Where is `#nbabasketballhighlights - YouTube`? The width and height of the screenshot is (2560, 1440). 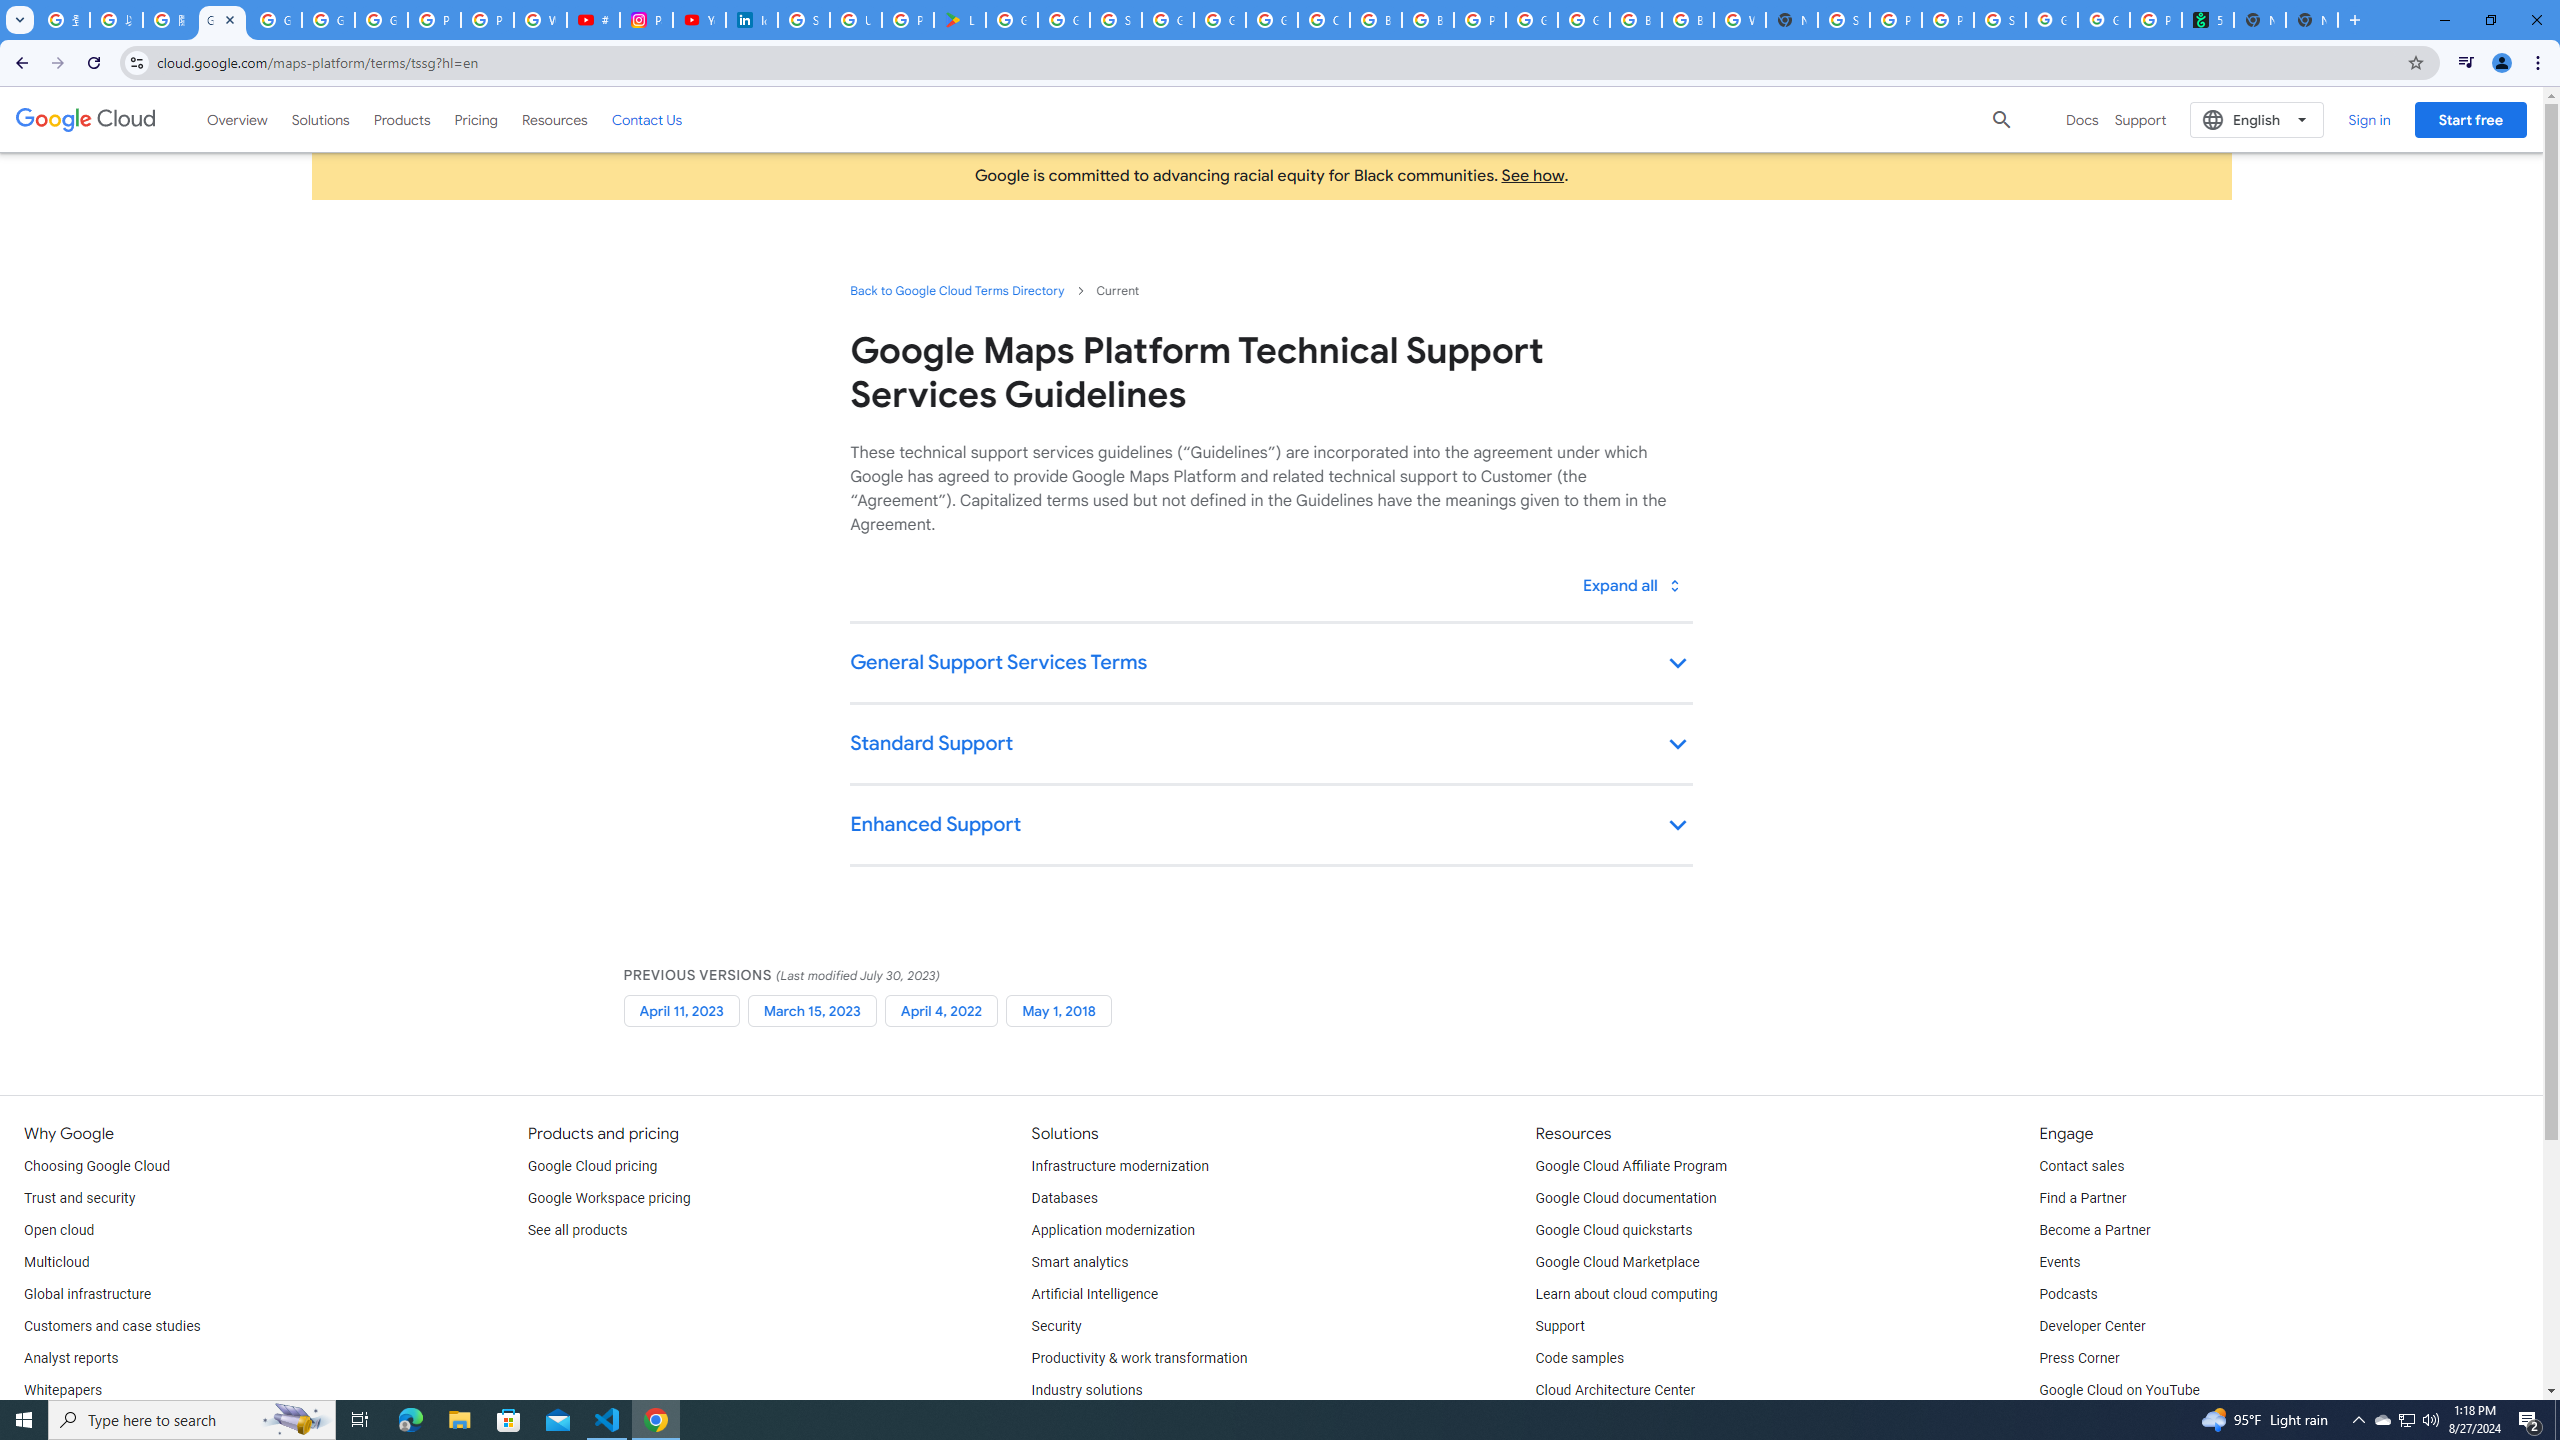 #nbabasketballhighlights - YouTube is located at coordinates (594, 20).